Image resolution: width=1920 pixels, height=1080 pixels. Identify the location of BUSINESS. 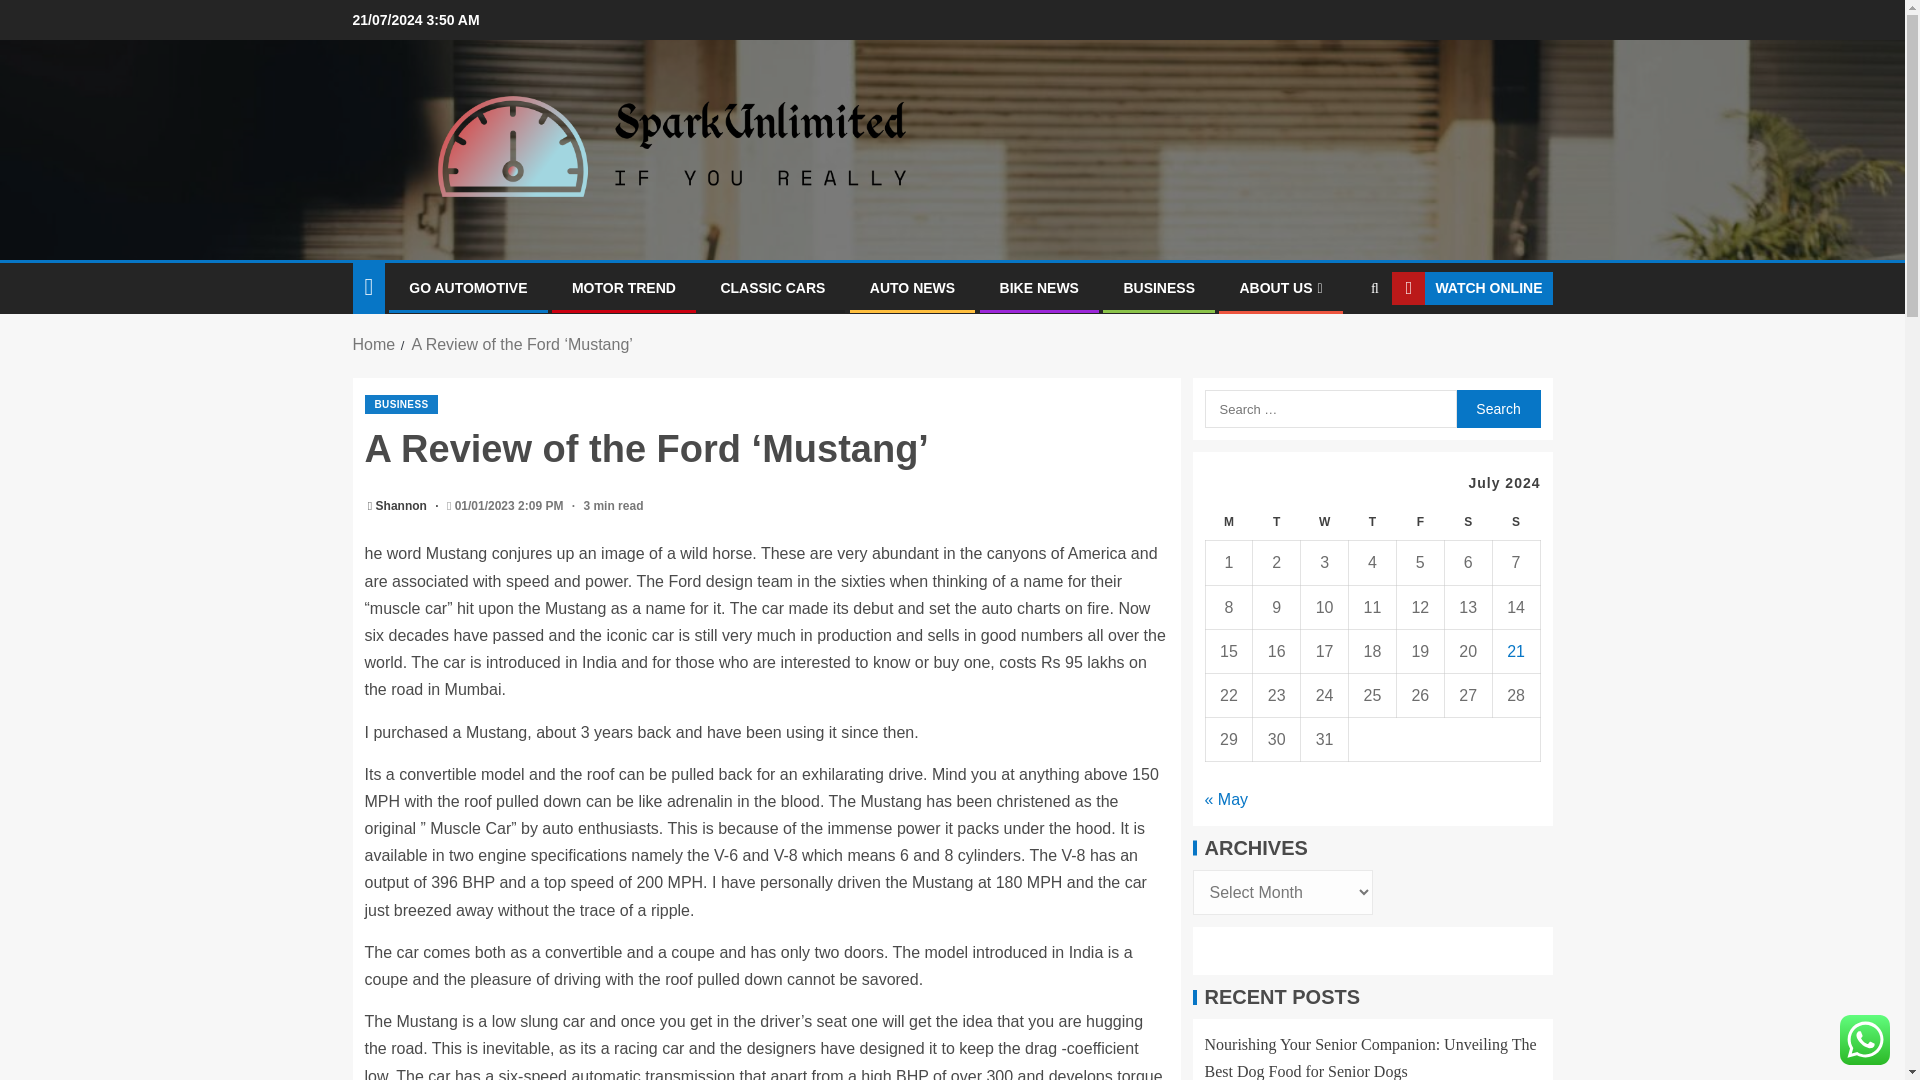
(1158, 287).